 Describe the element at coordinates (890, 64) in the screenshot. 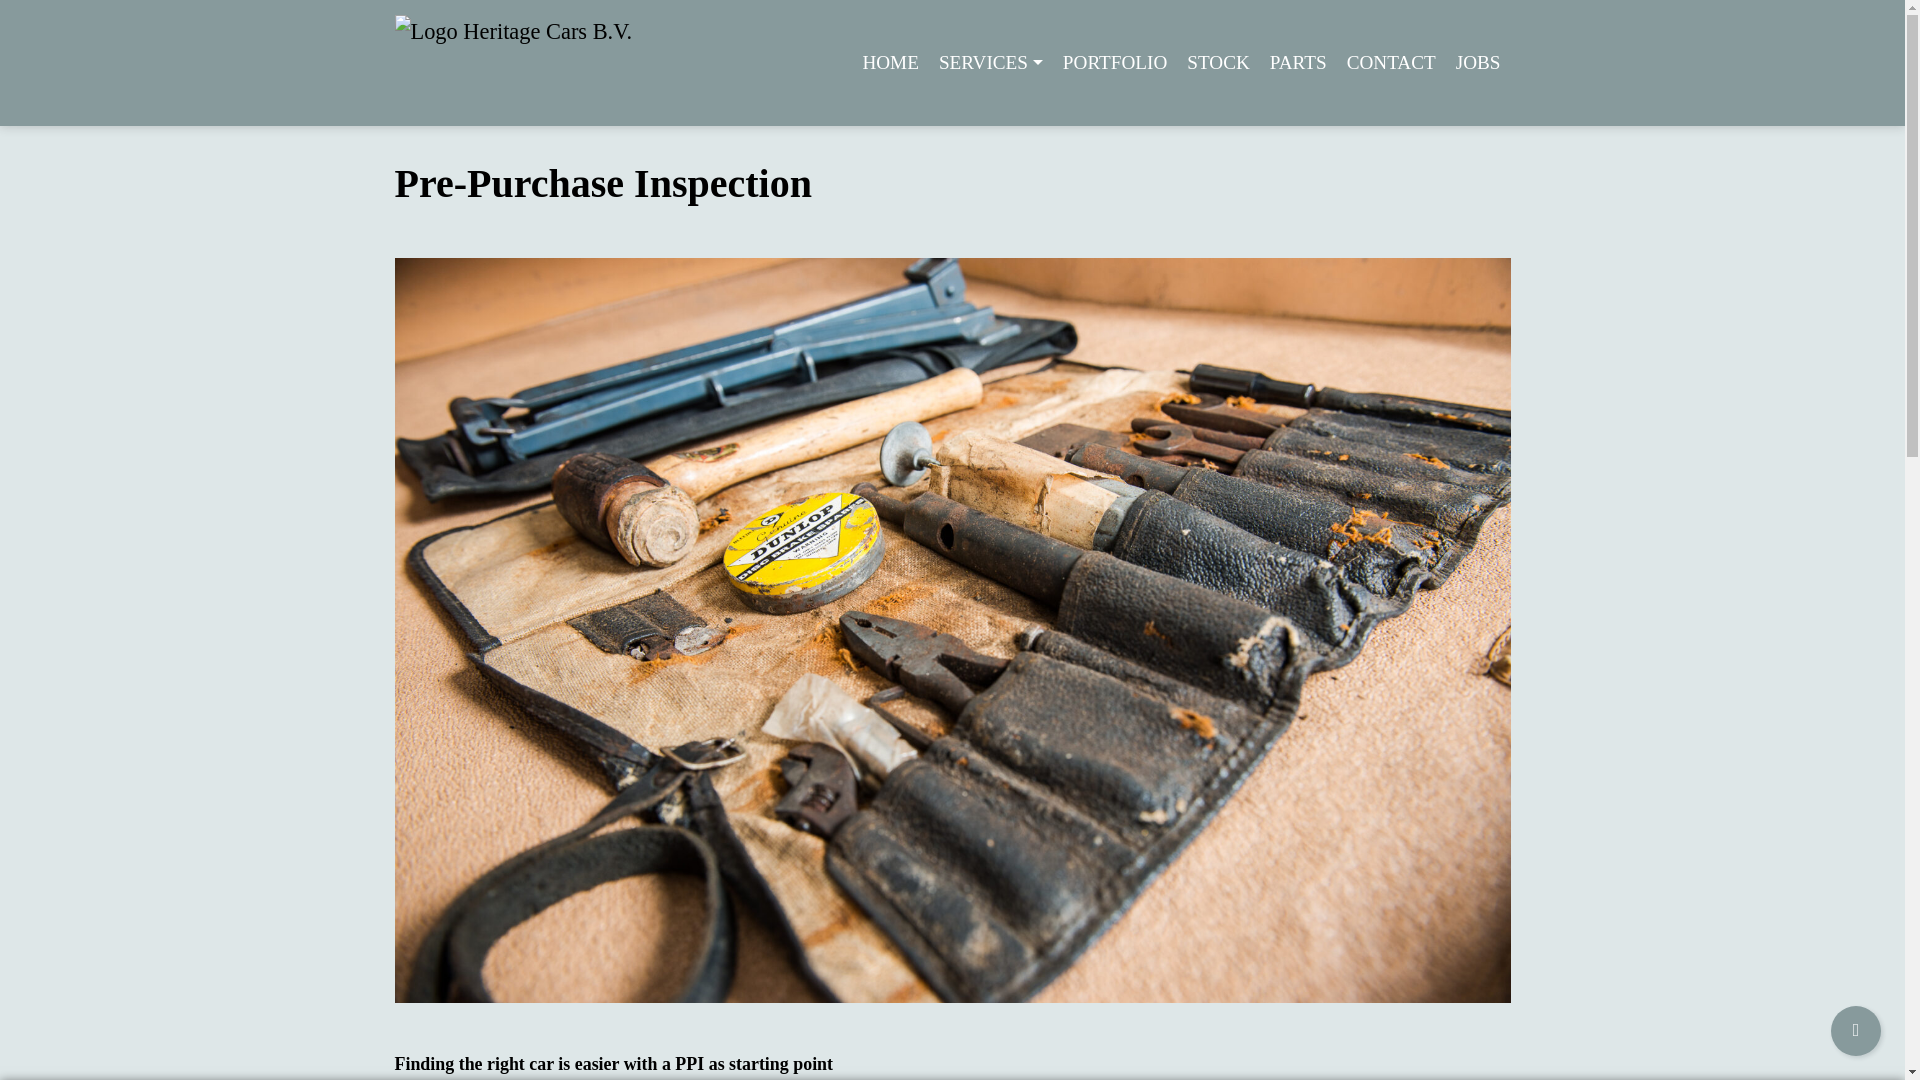

I see `HOME` at that location.